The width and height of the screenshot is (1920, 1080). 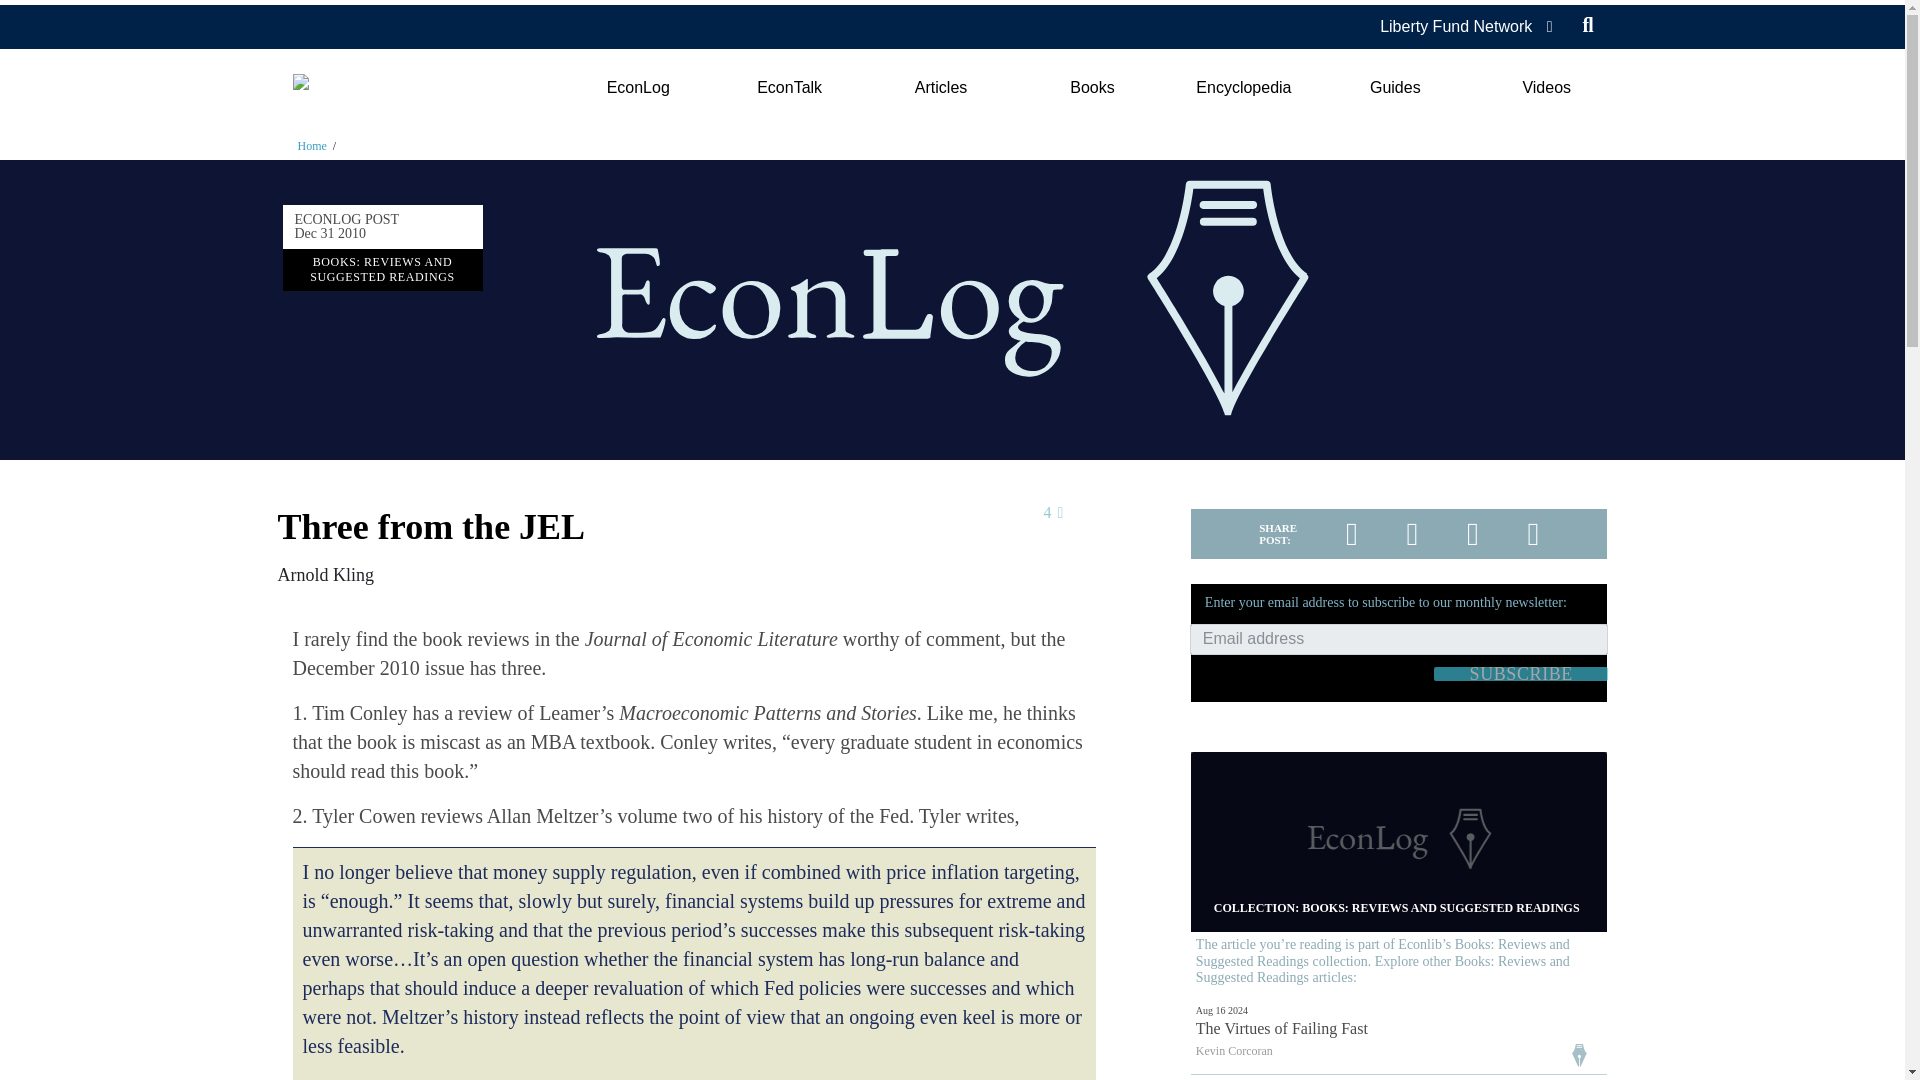 I want to click on Subscribe, so click(x=1521, y=674).